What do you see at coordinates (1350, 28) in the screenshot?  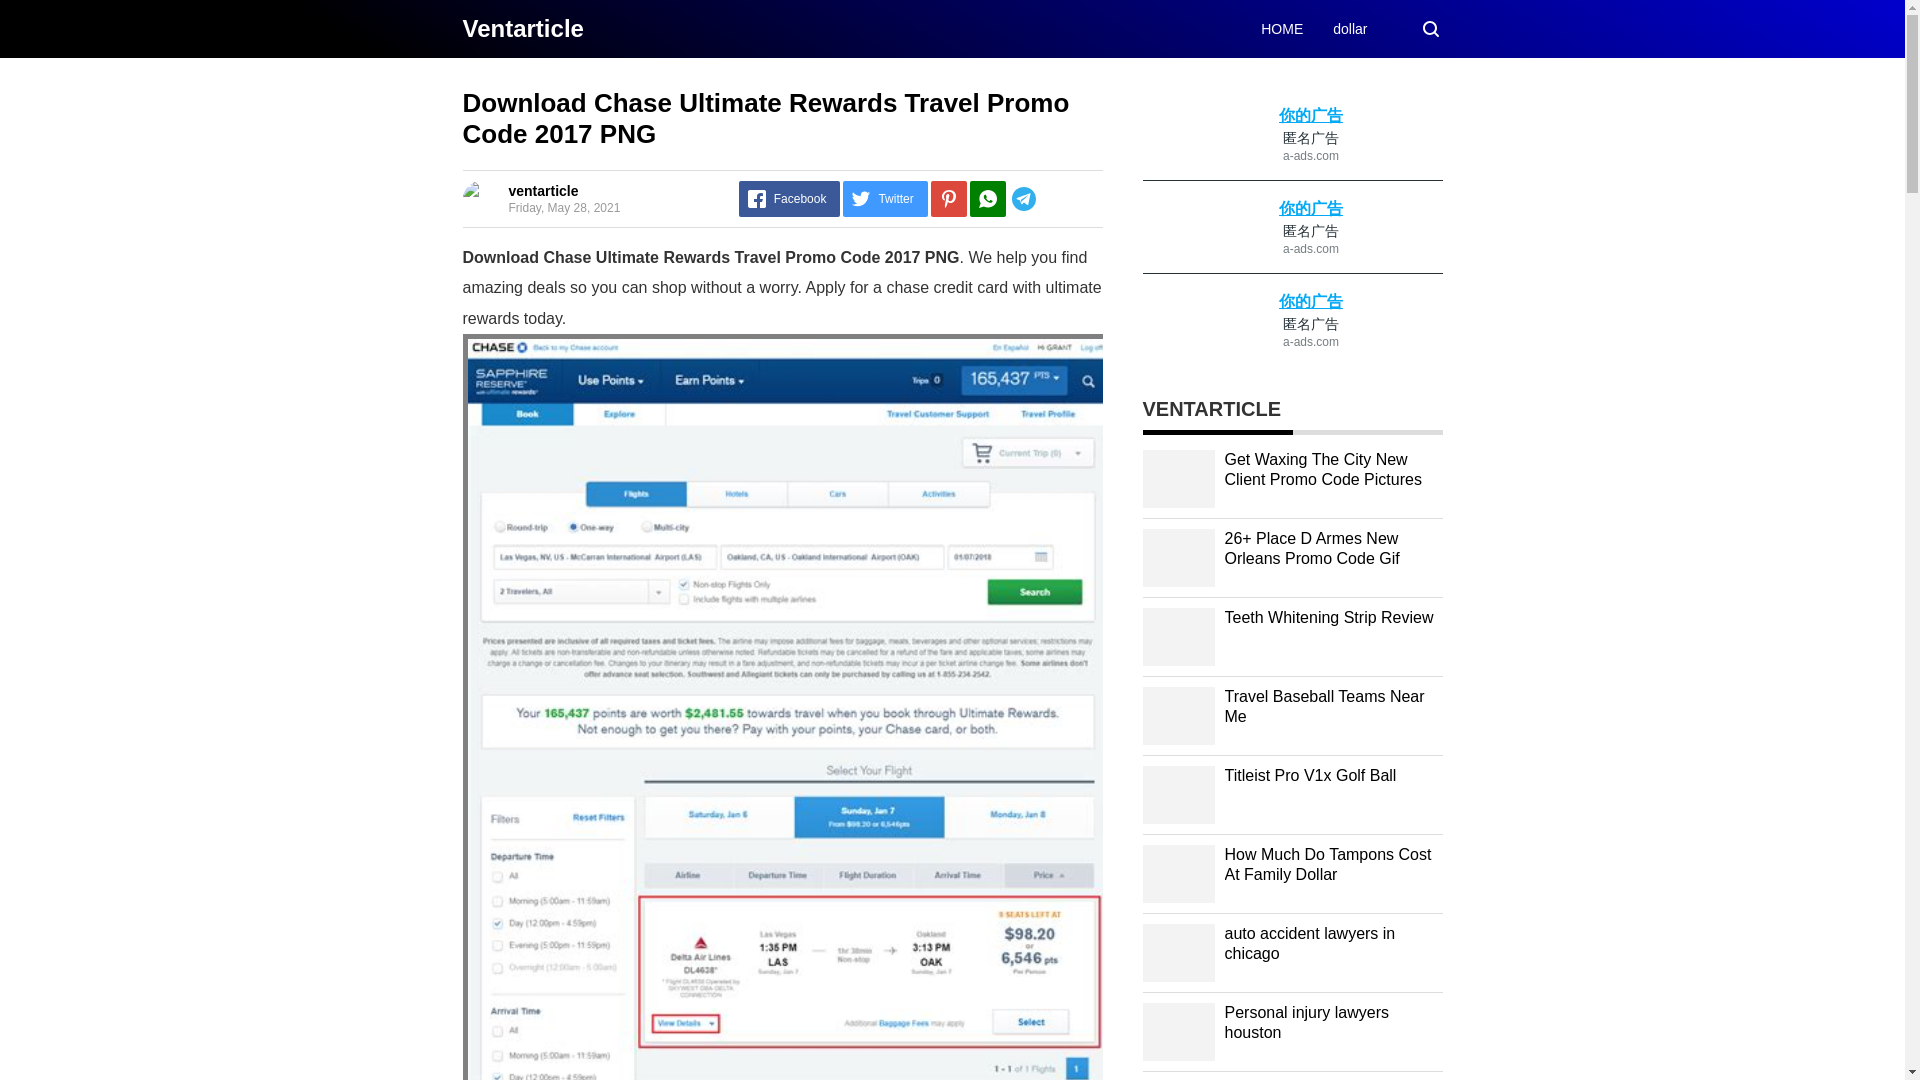 I see `dollar` at bounding box center [1350, 28].